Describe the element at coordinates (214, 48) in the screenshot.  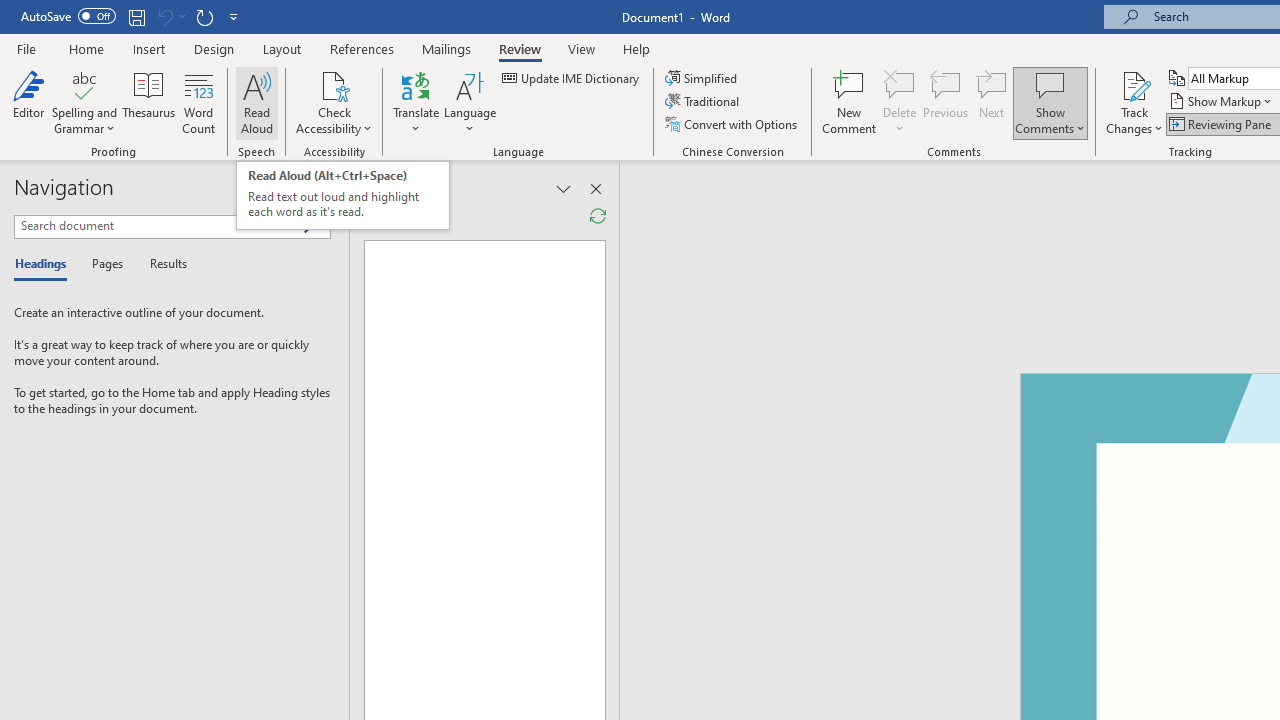
I see `Design` at that location.